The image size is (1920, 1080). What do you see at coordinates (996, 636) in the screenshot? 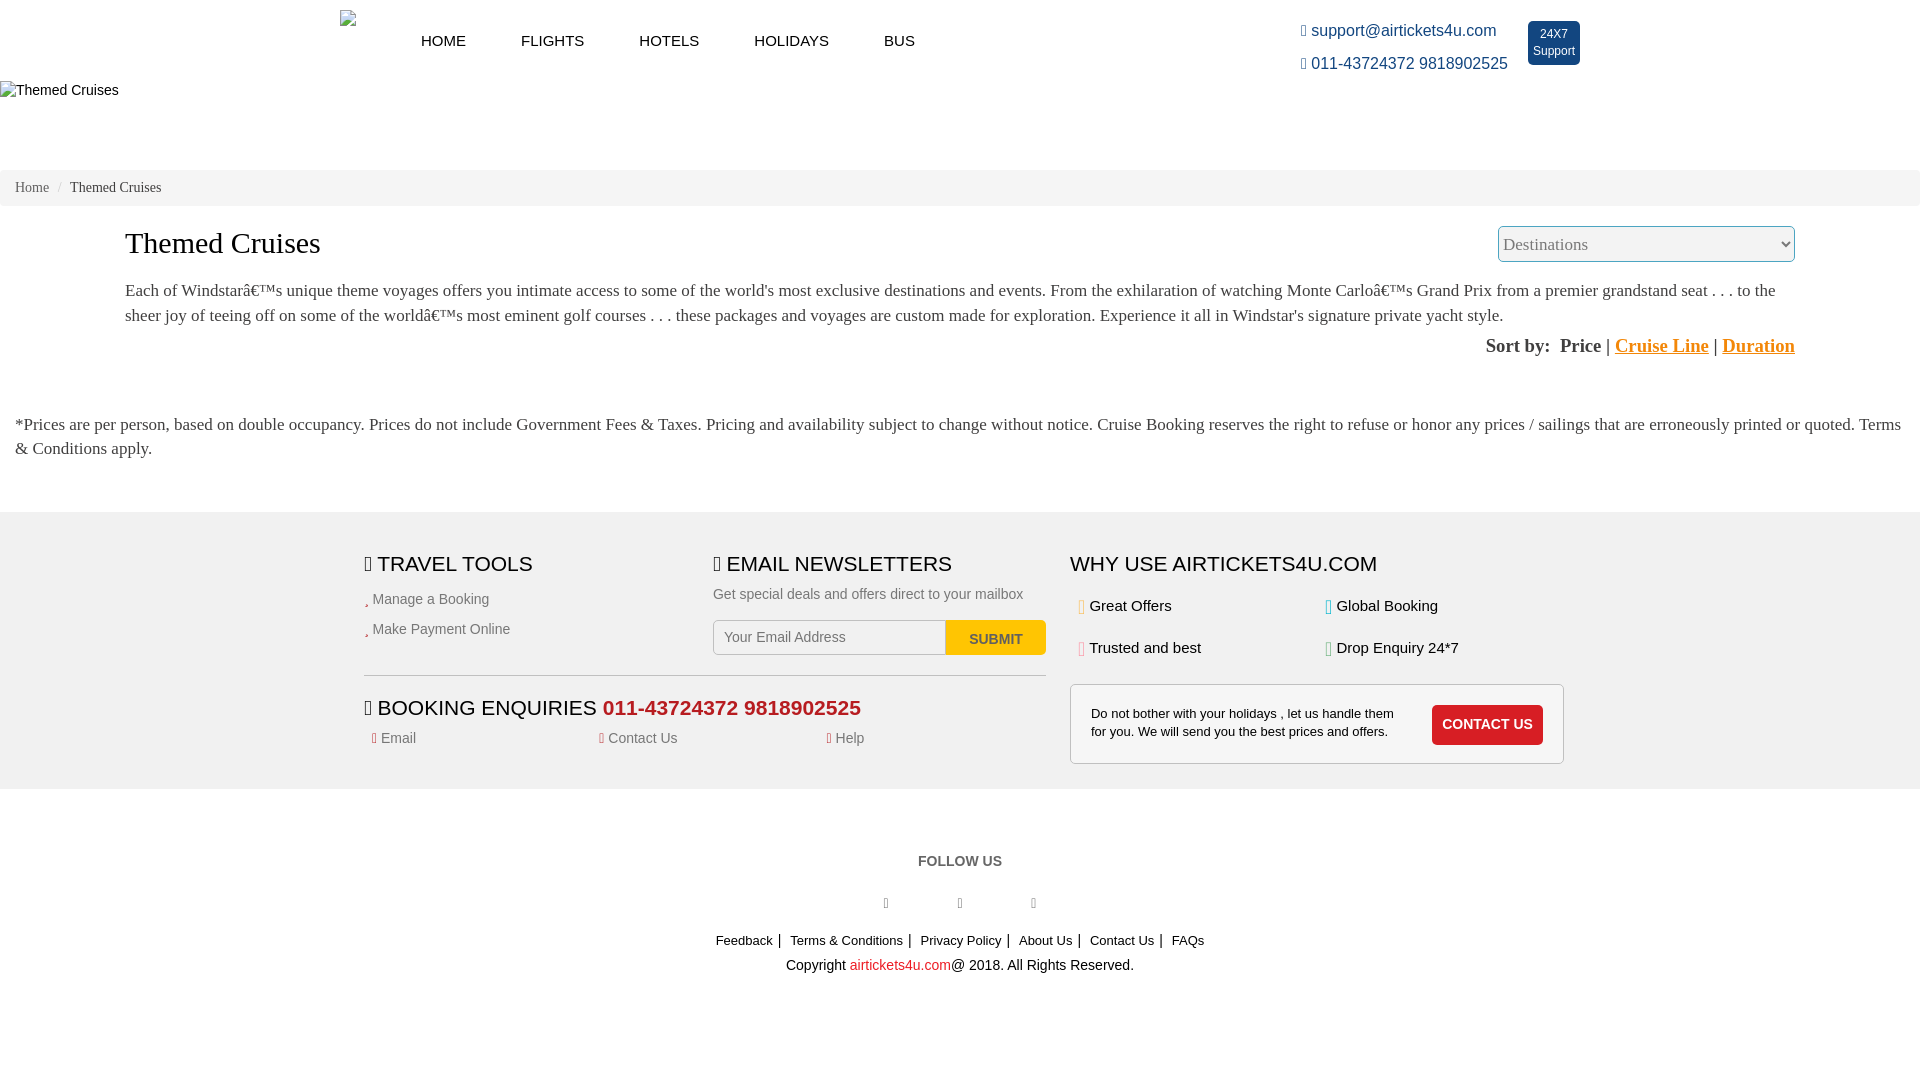
I see `Submit` at bounding box center [996, 636].